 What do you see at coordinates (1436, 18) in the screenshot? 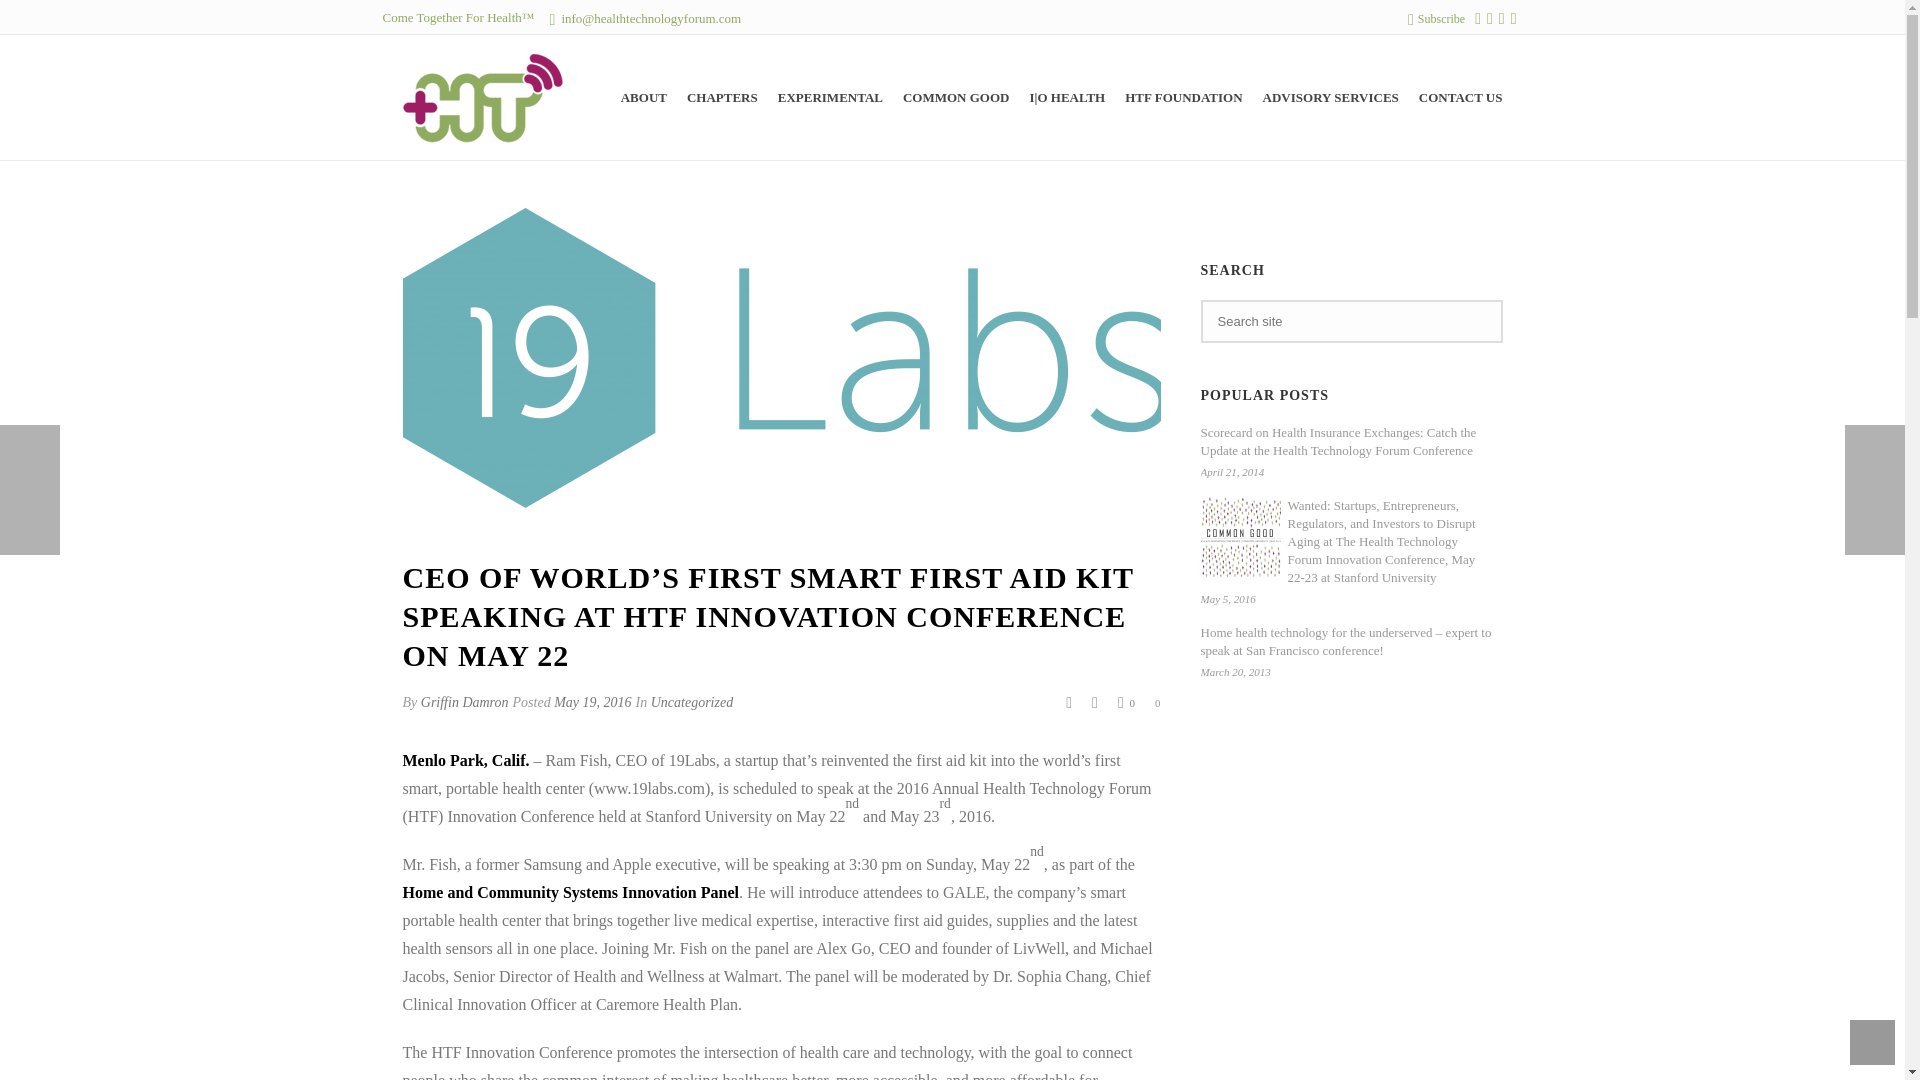
I see `Subscribe` at bounding box center [1436, 18].